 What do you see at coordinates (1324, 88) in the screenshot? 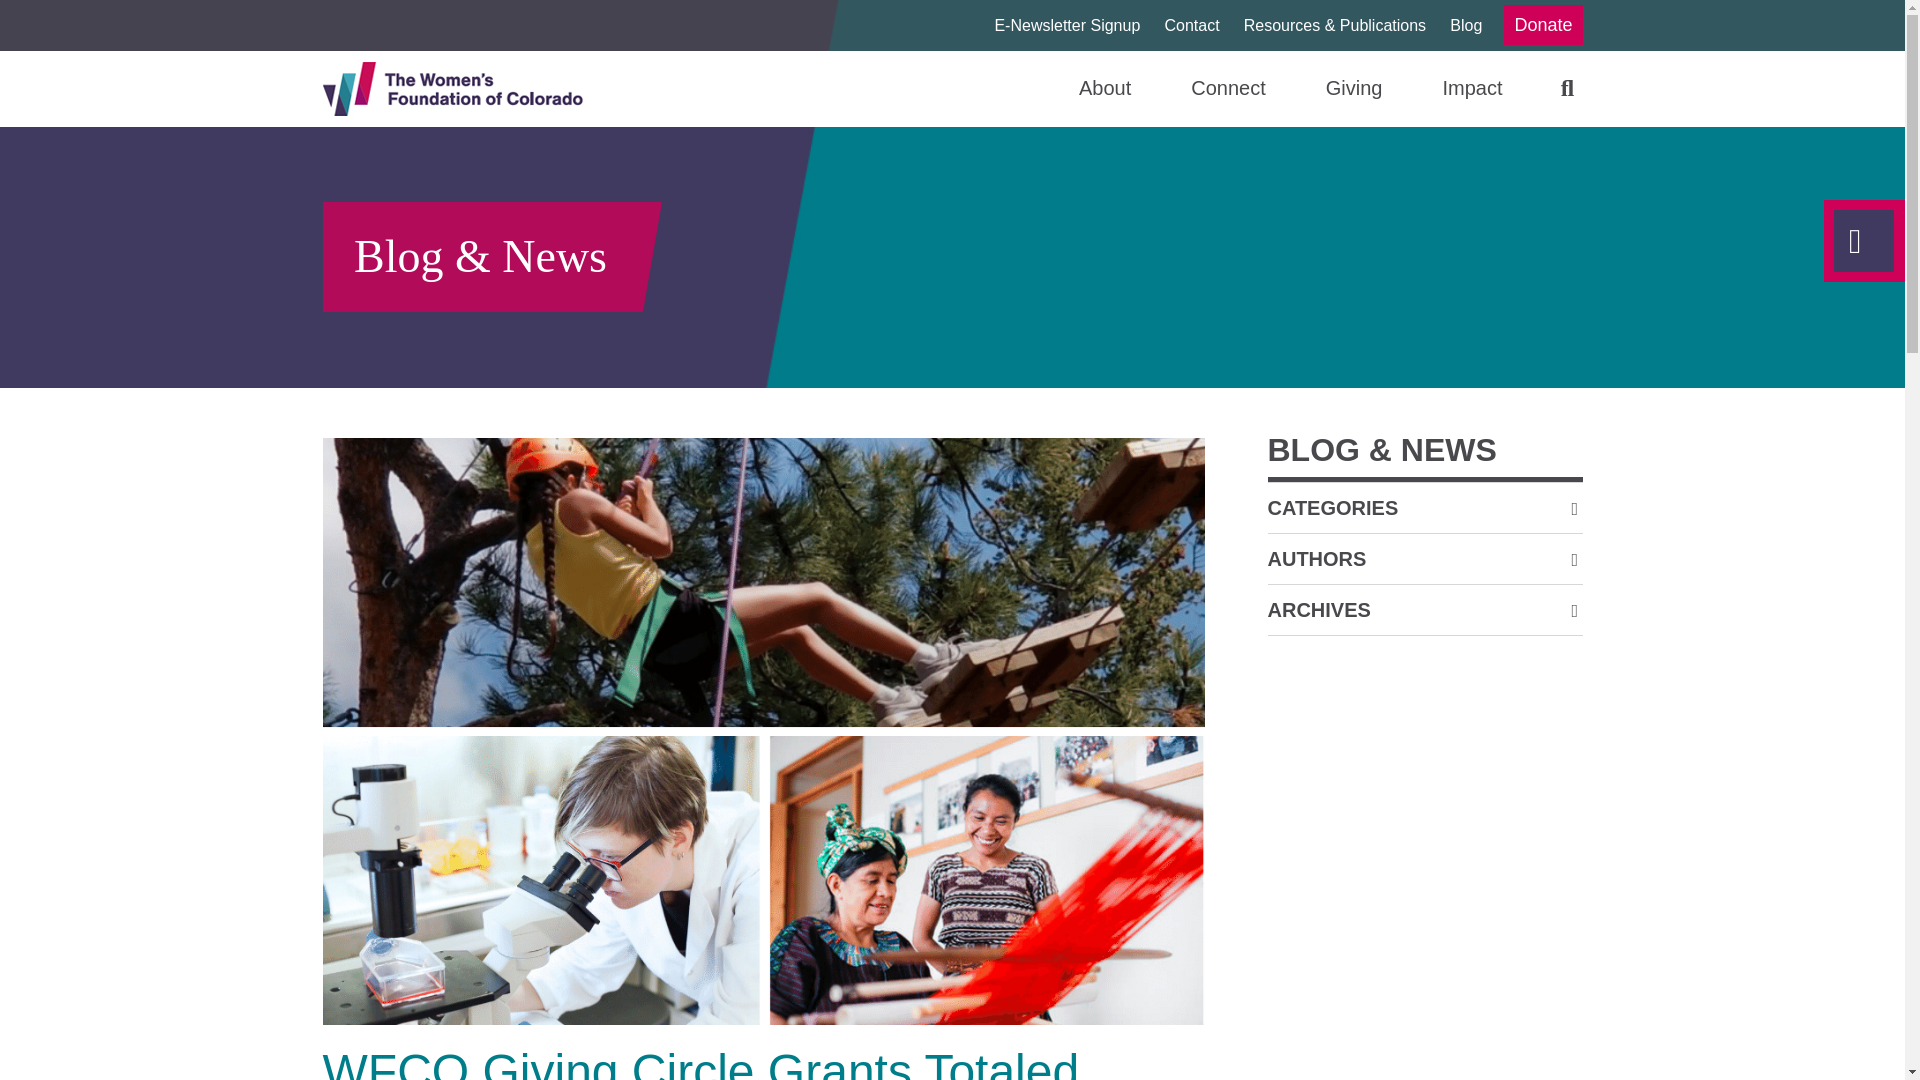
I see `Giving` at bounding box center [1324, 88].